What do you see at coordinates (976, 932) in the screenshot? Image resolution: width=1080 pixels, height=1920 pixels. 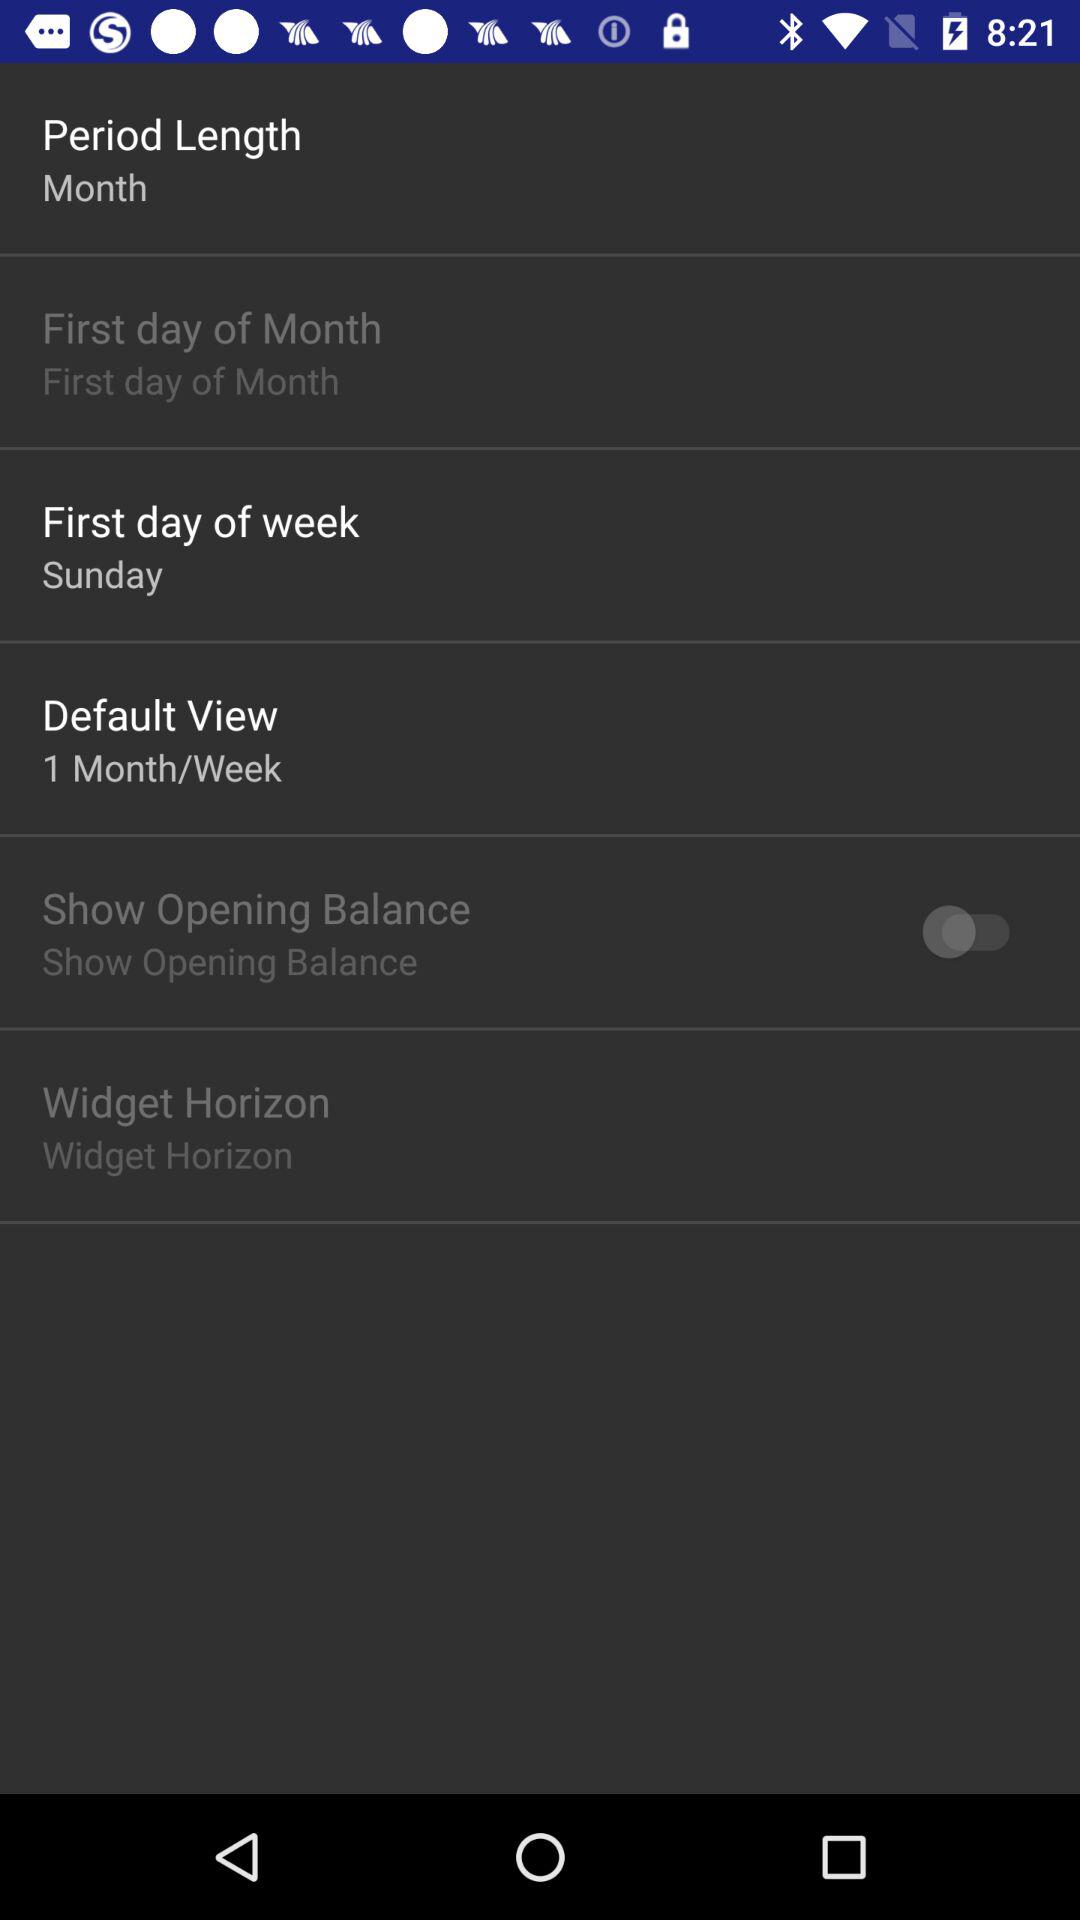 I see `tap the icon to the right of show opening balance icon` at bounding box center [976, 932].